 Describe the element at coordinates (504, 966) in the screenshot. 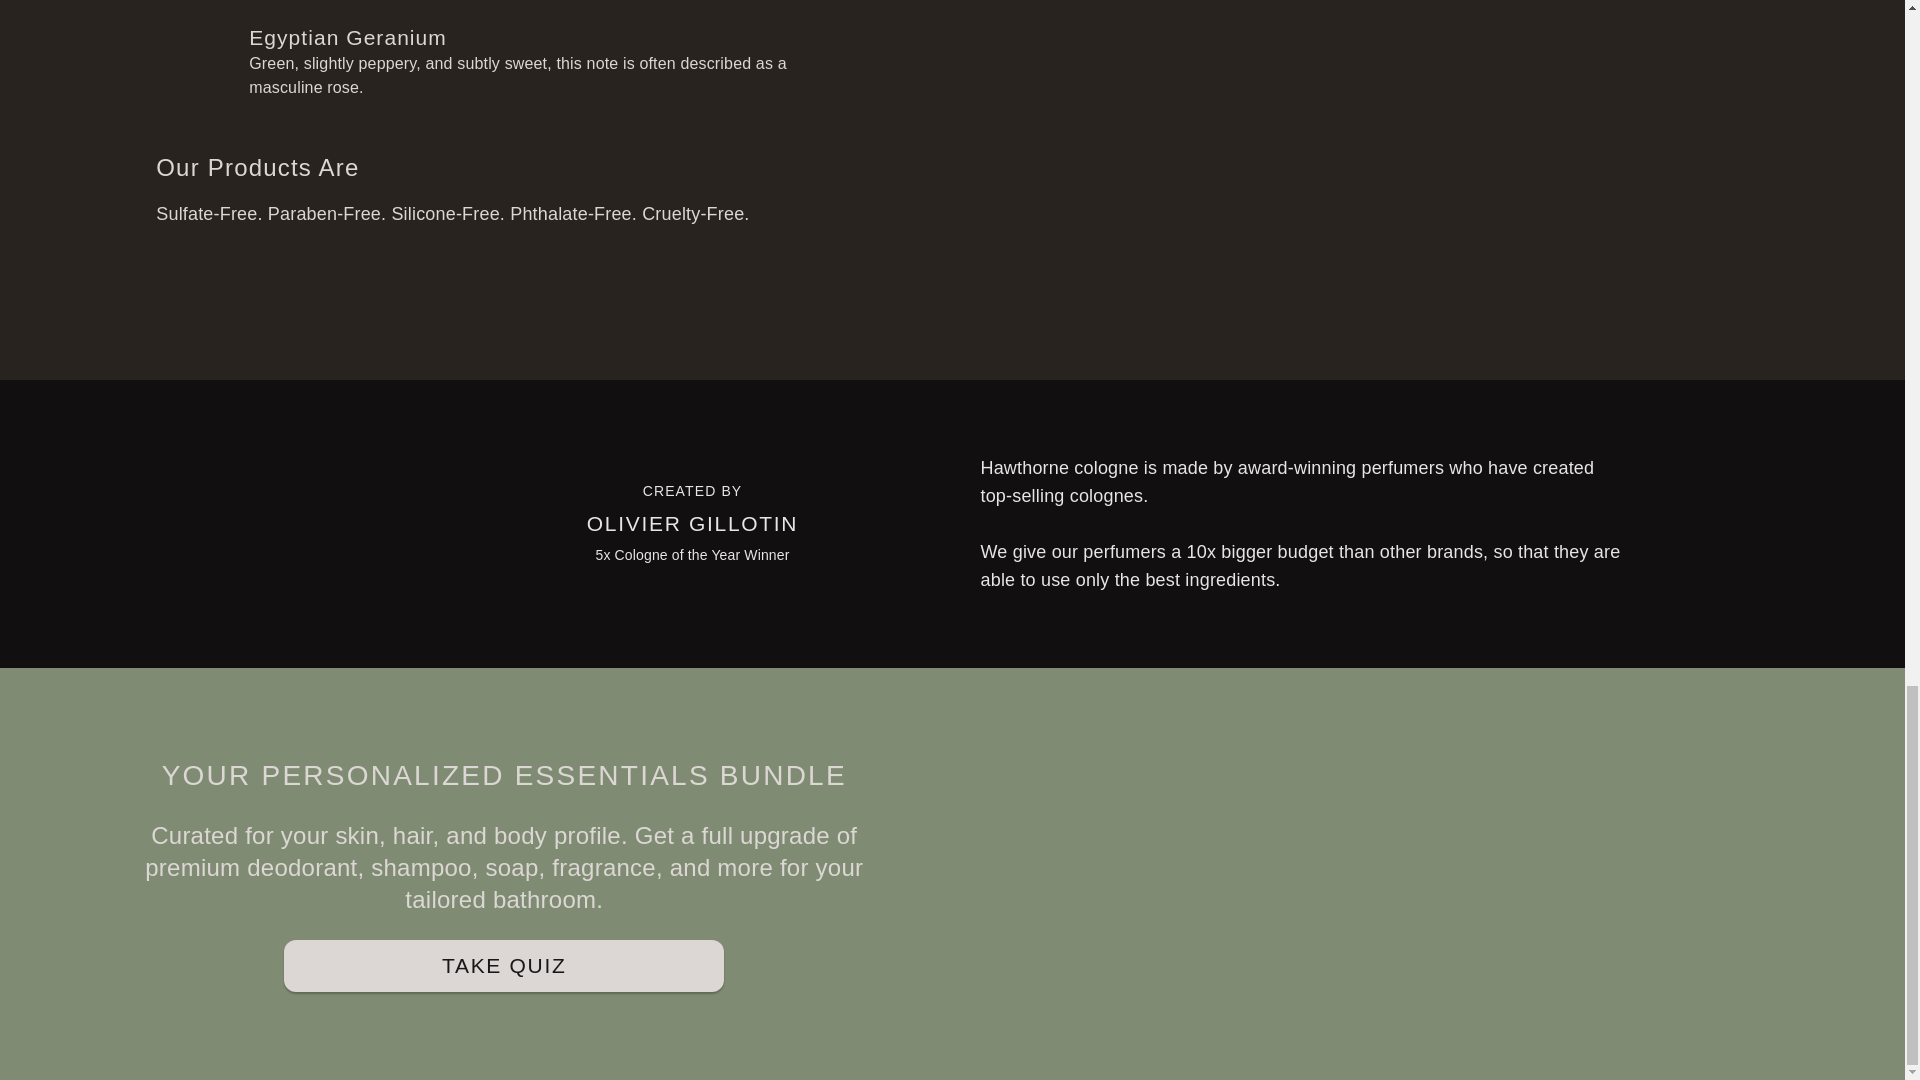

I see `TAKE QUIZ` at that location.